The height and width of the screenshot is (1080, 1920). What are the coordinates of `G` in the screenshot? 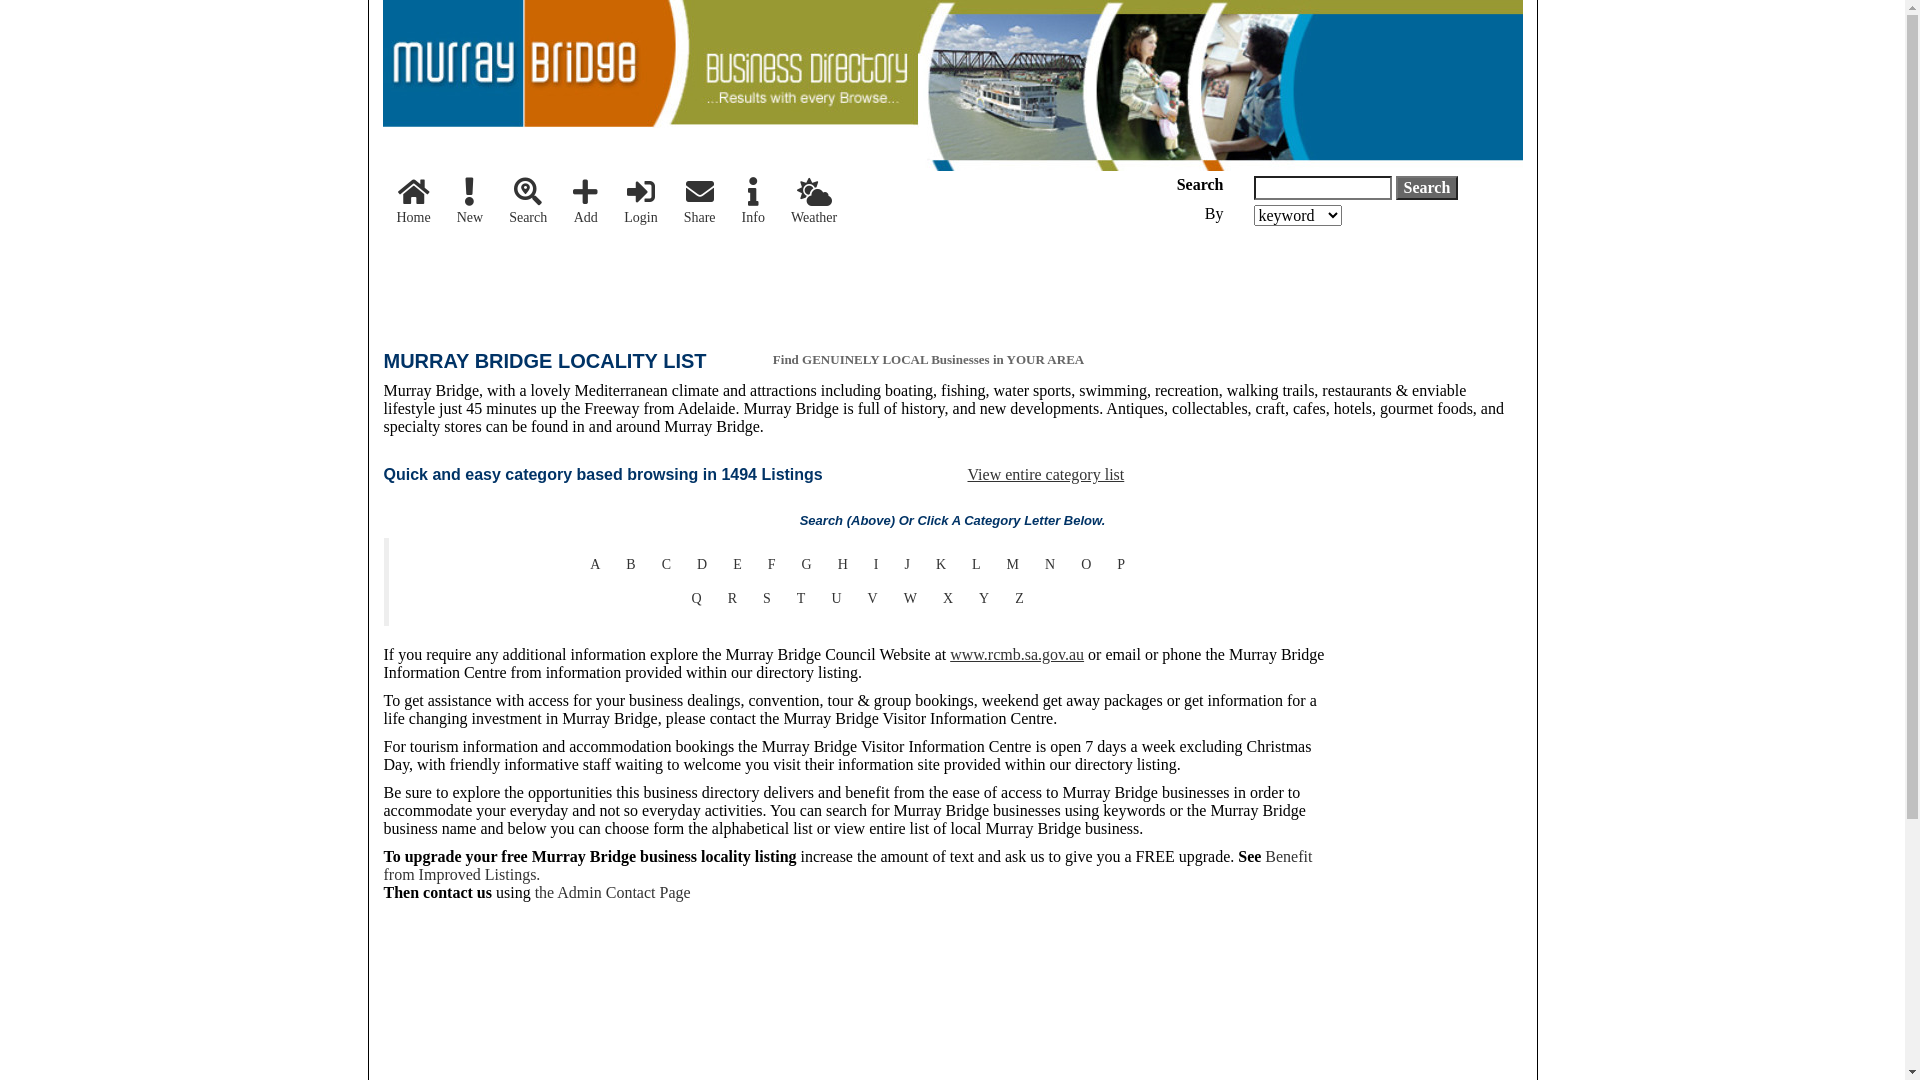 It's located at (807, 565).